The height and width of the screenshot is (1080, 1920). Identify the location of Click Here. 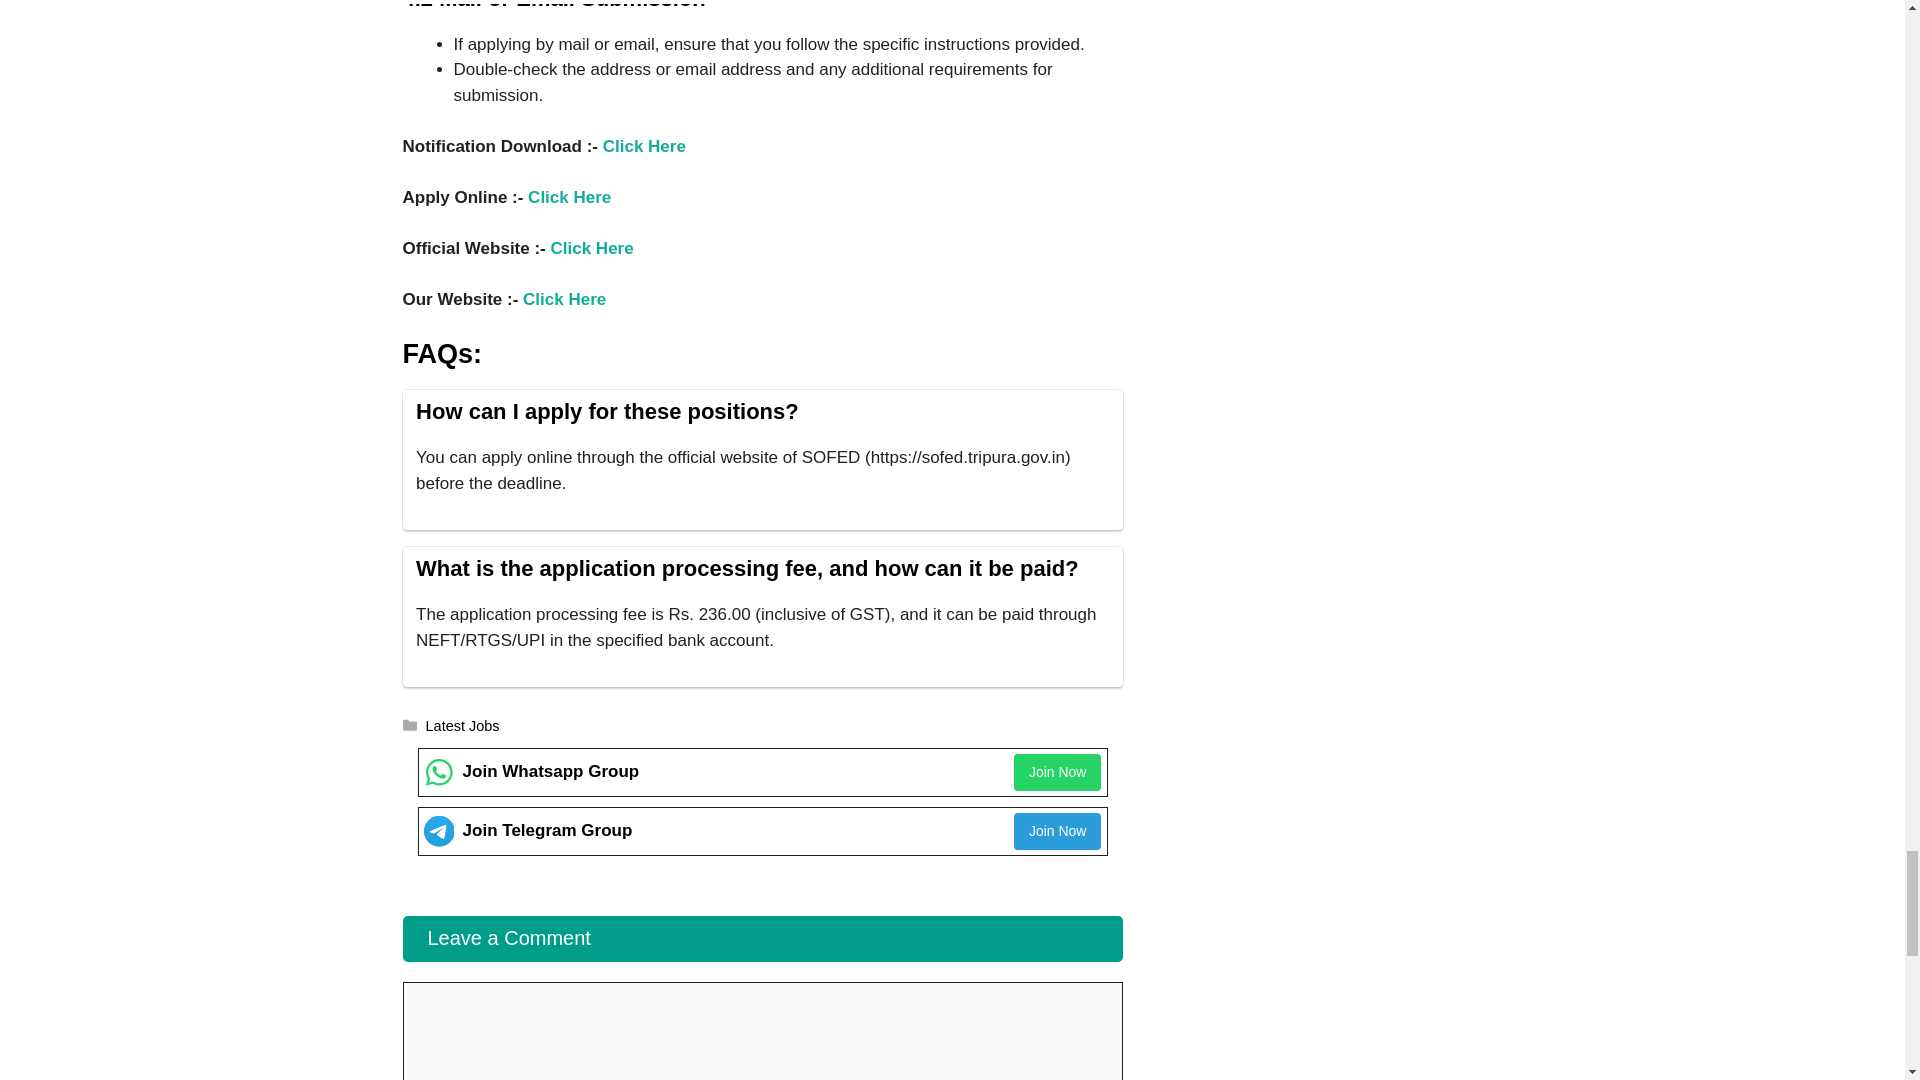
(569, 197).